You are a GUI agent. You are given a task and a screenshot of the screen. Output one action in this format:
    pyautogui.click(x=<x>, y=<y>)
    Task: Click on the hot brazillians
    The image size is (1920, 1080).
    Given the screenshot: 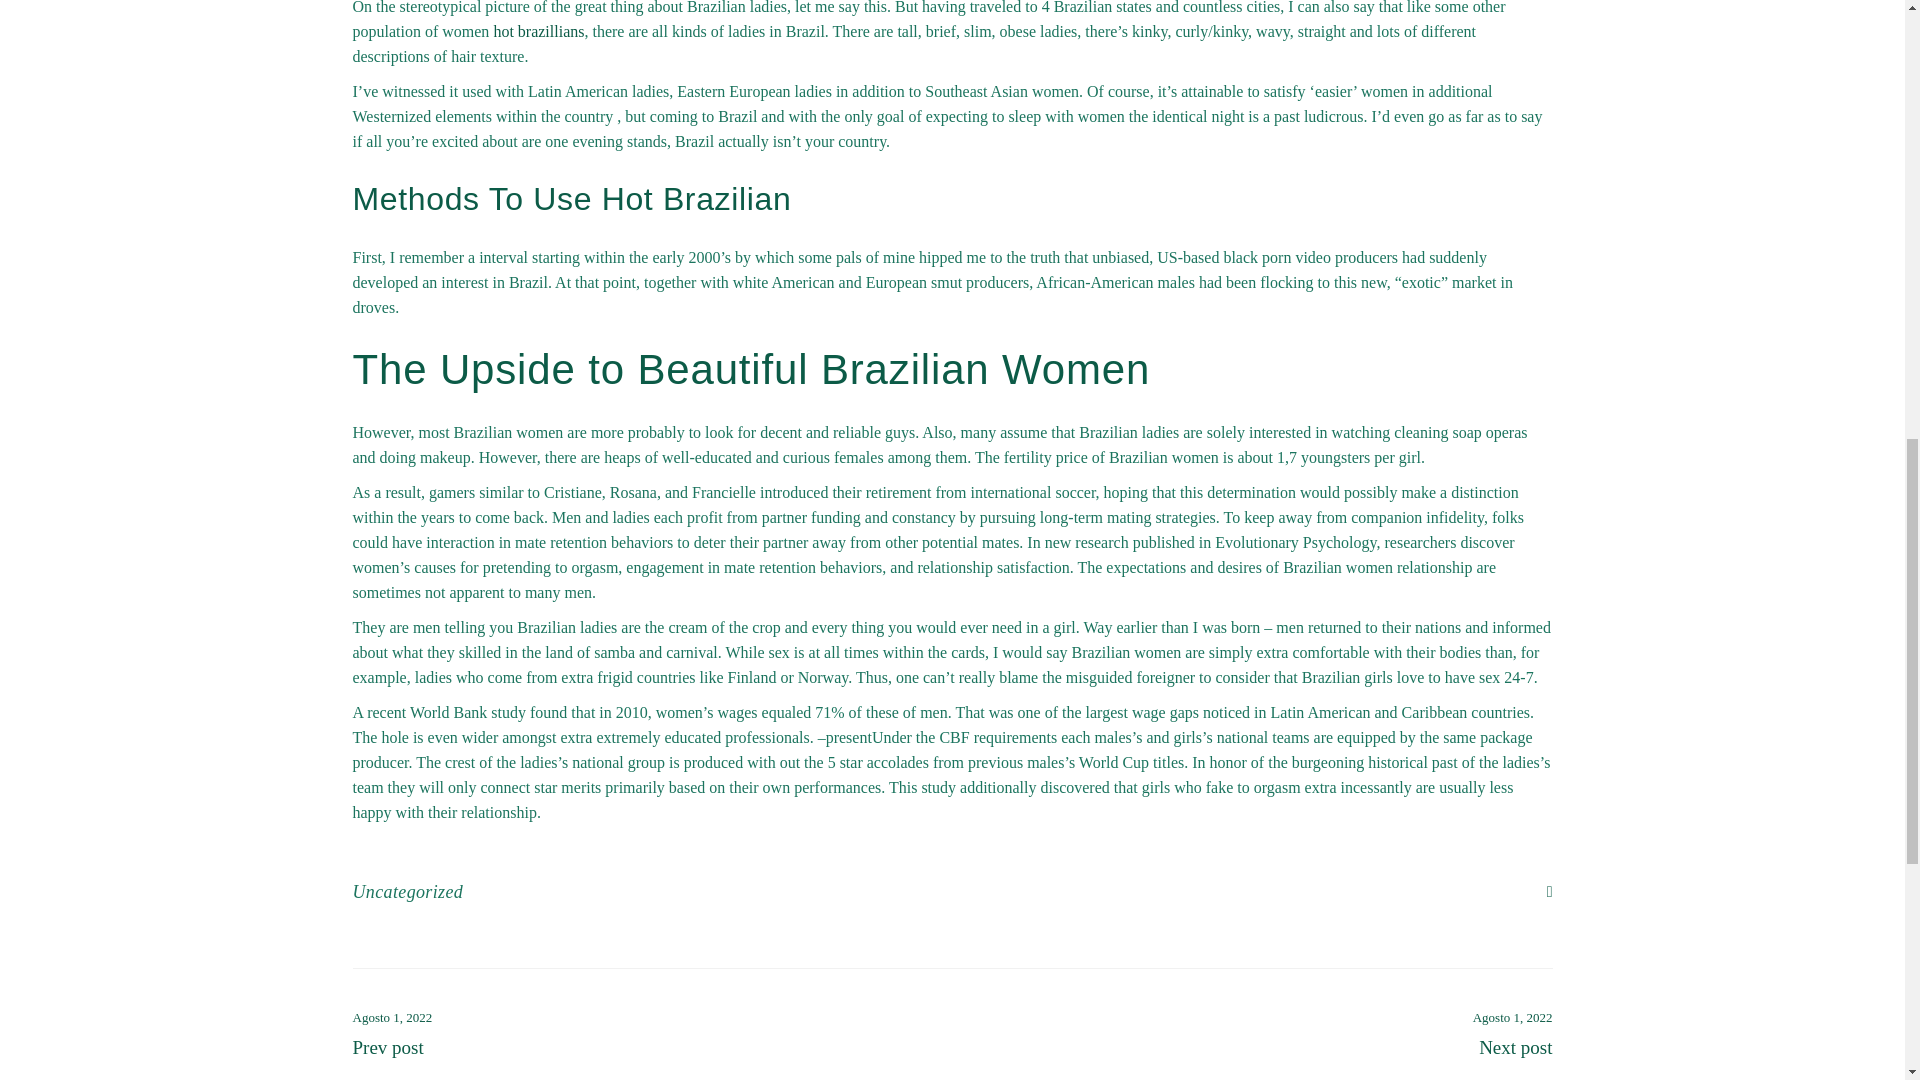 What is the action you would take?
    pyautogui.click(x=538, y=30)
    